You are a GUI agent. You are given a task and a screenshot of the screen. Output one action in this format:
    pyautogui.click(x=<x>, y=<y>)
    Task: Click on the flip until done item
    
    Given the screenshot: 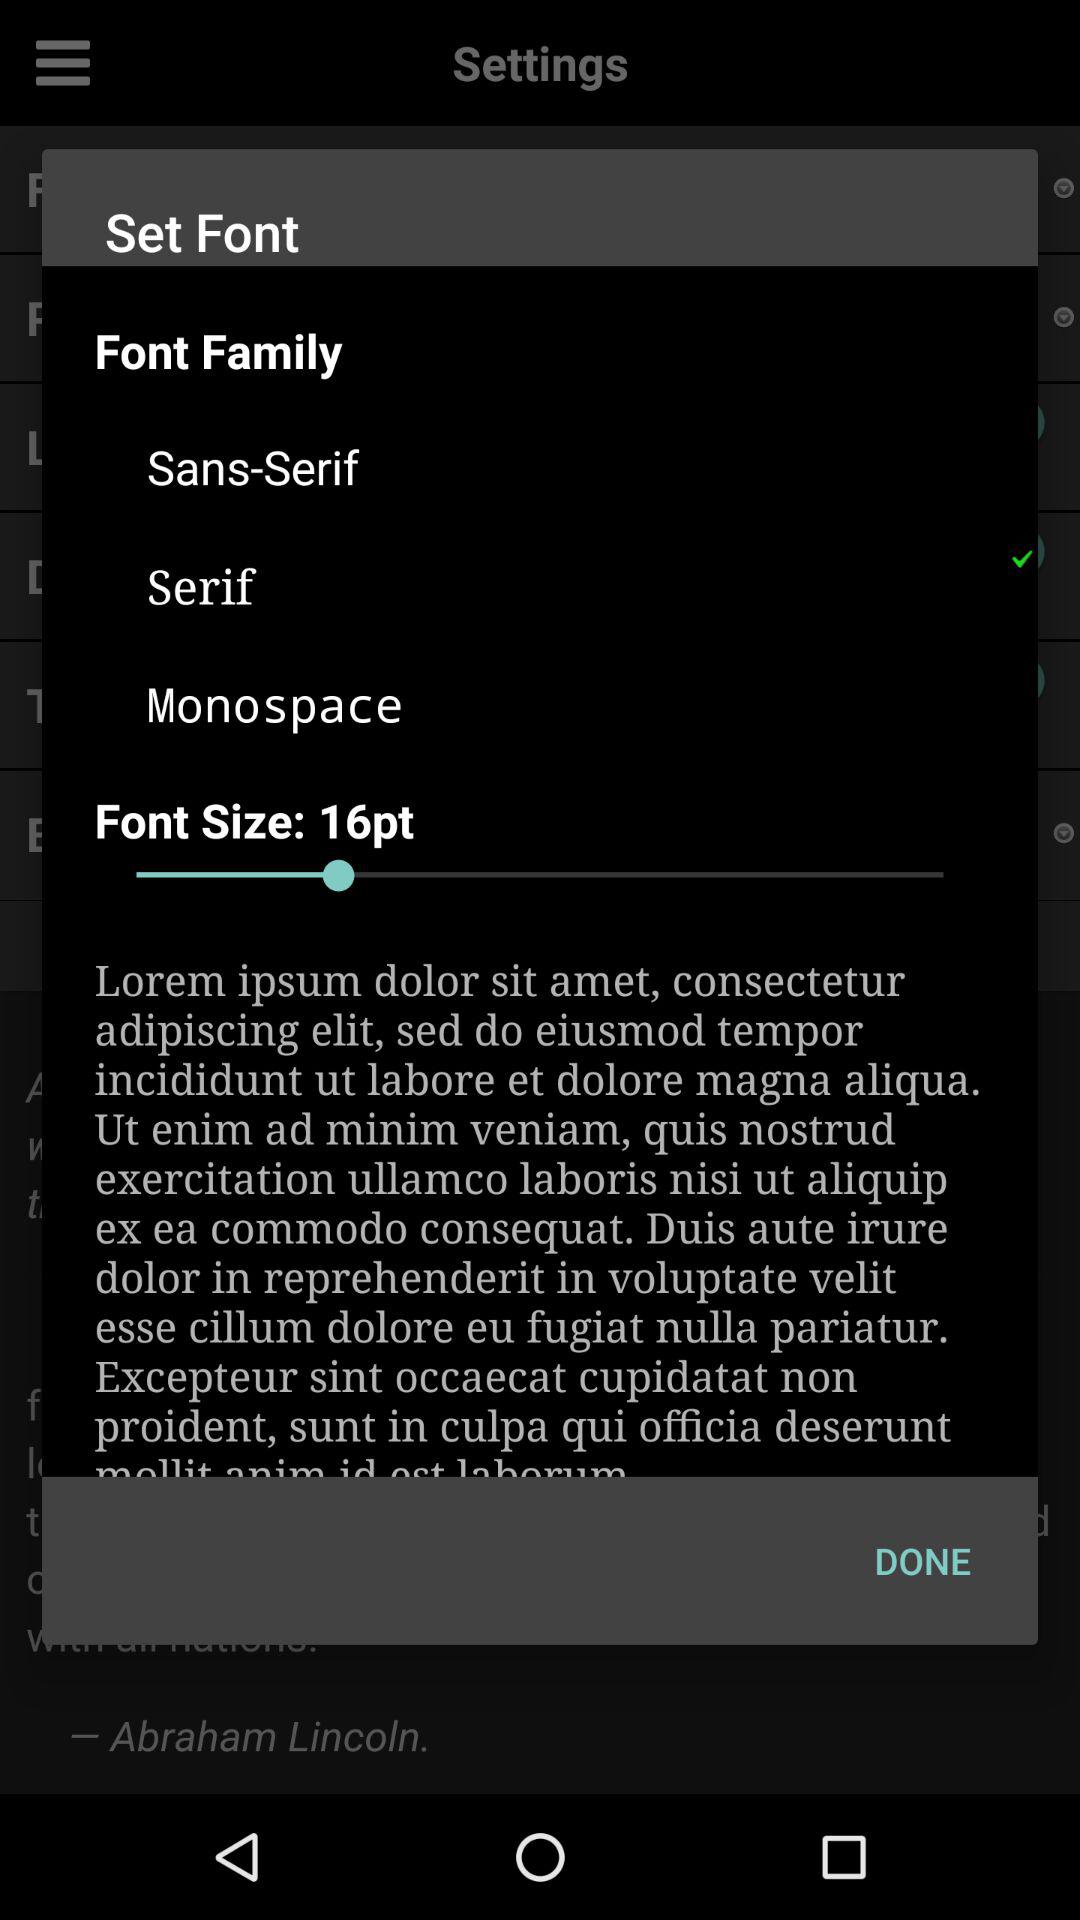 What is the action you would take?
    pyautogui.click(x=922, y=1560)
    